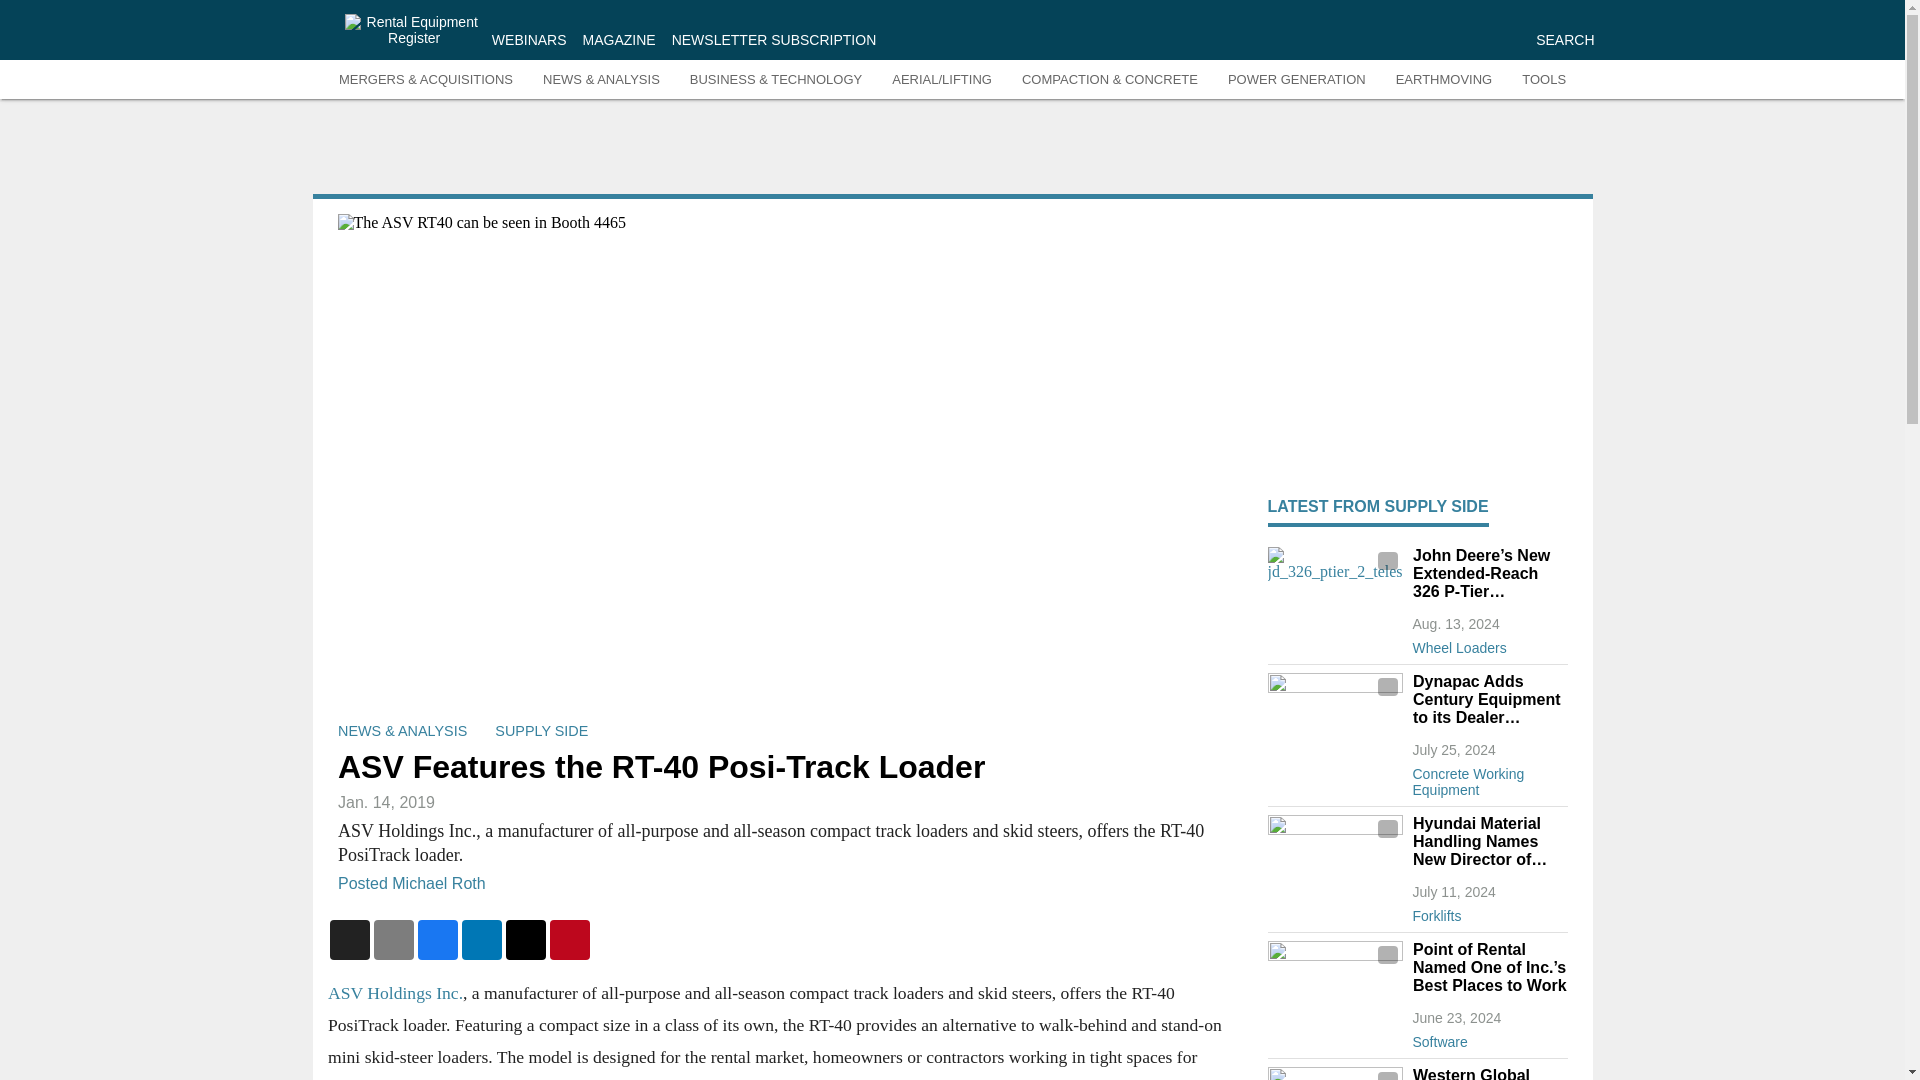  I want to click on EARTHMOVING, so click(1444, 80).